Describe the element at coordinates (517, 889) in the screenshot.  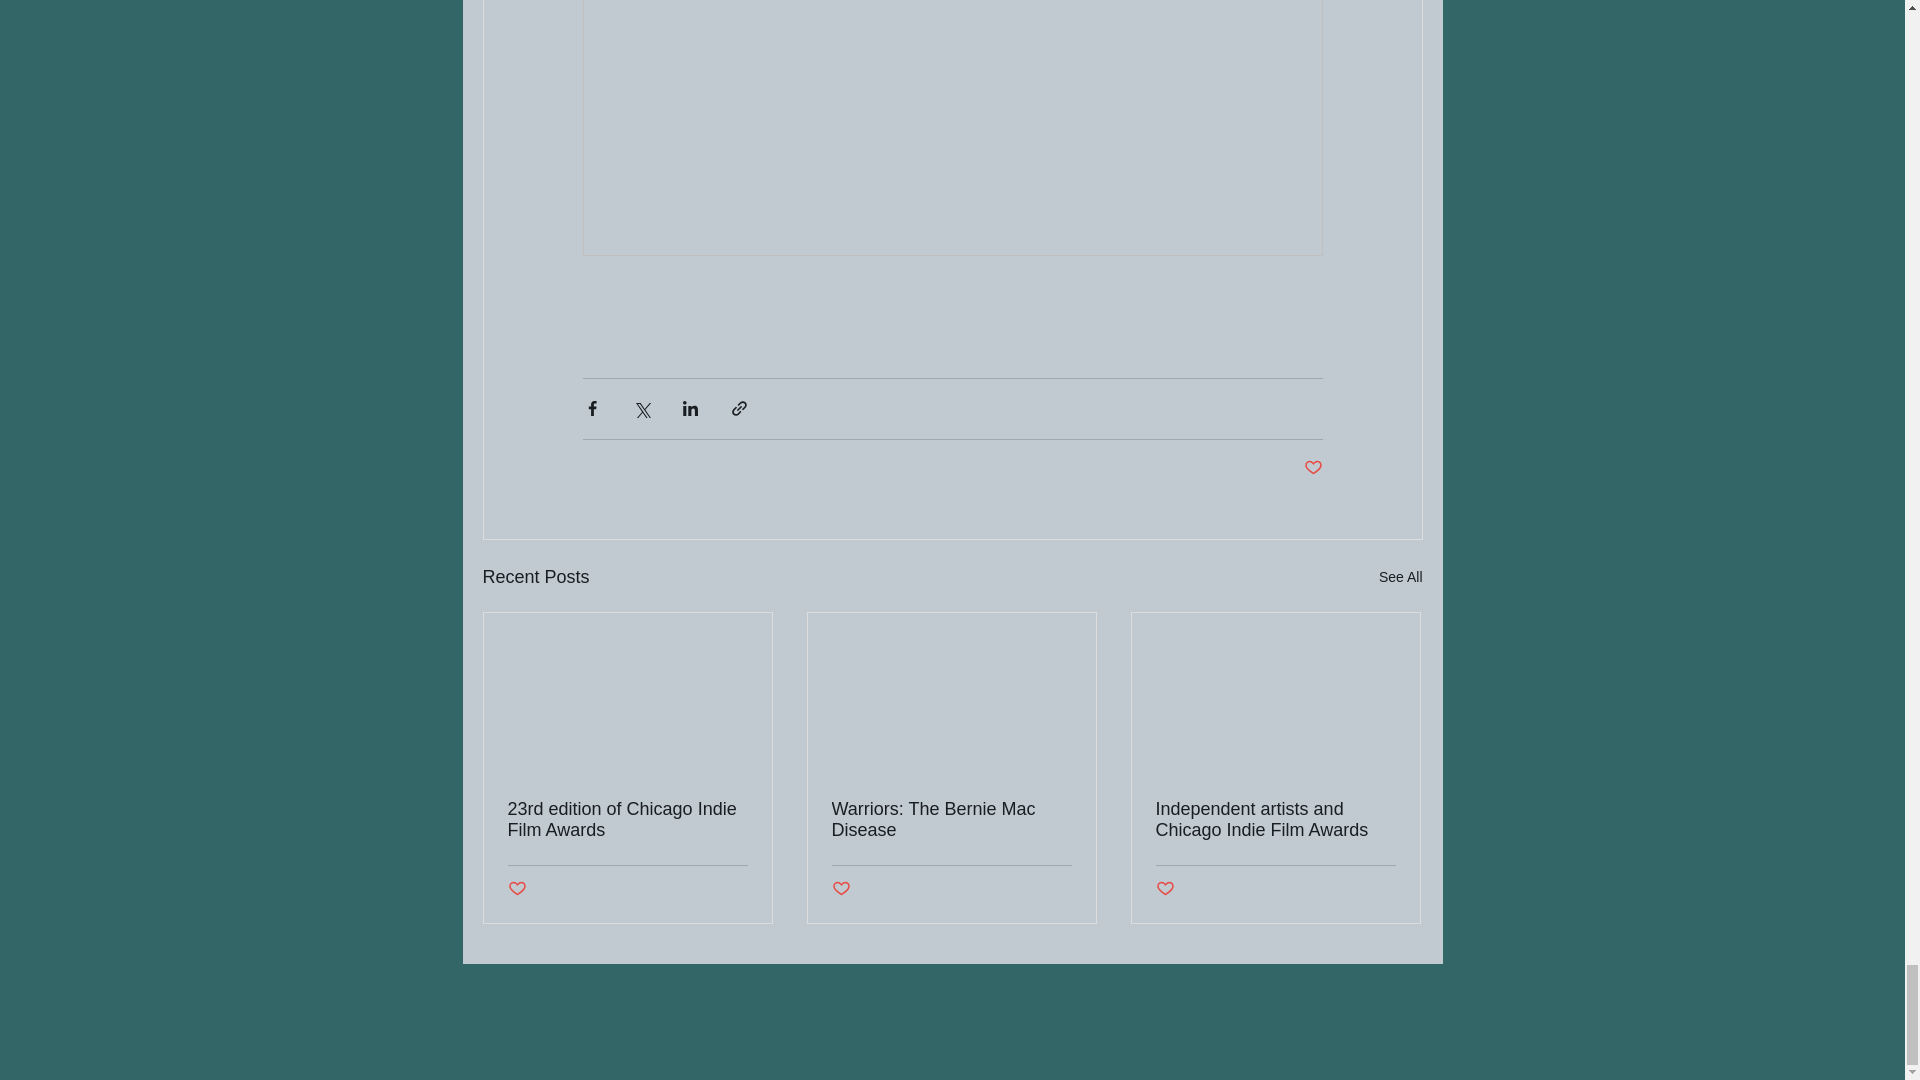
I see `Post not marked as liked` at that location.